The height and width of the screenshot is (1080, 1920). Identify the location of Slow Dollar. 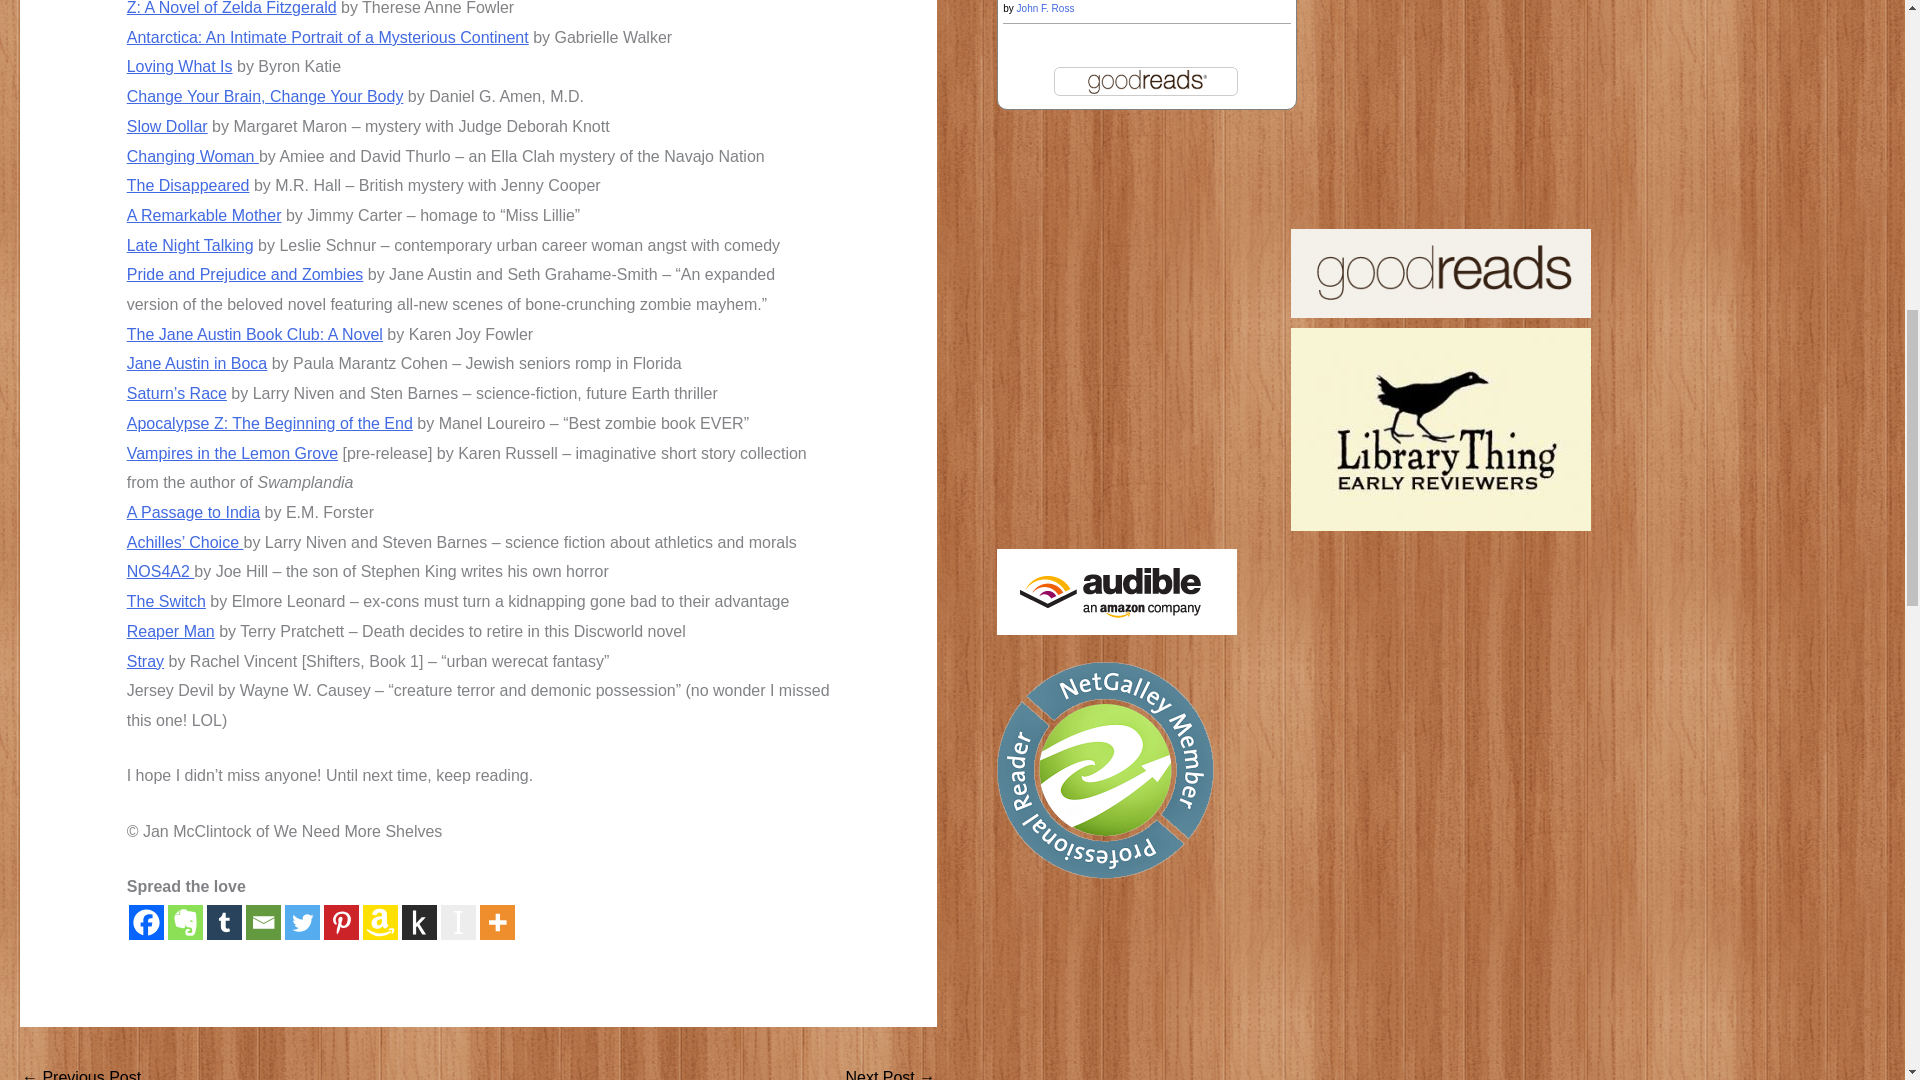
(166, 126).